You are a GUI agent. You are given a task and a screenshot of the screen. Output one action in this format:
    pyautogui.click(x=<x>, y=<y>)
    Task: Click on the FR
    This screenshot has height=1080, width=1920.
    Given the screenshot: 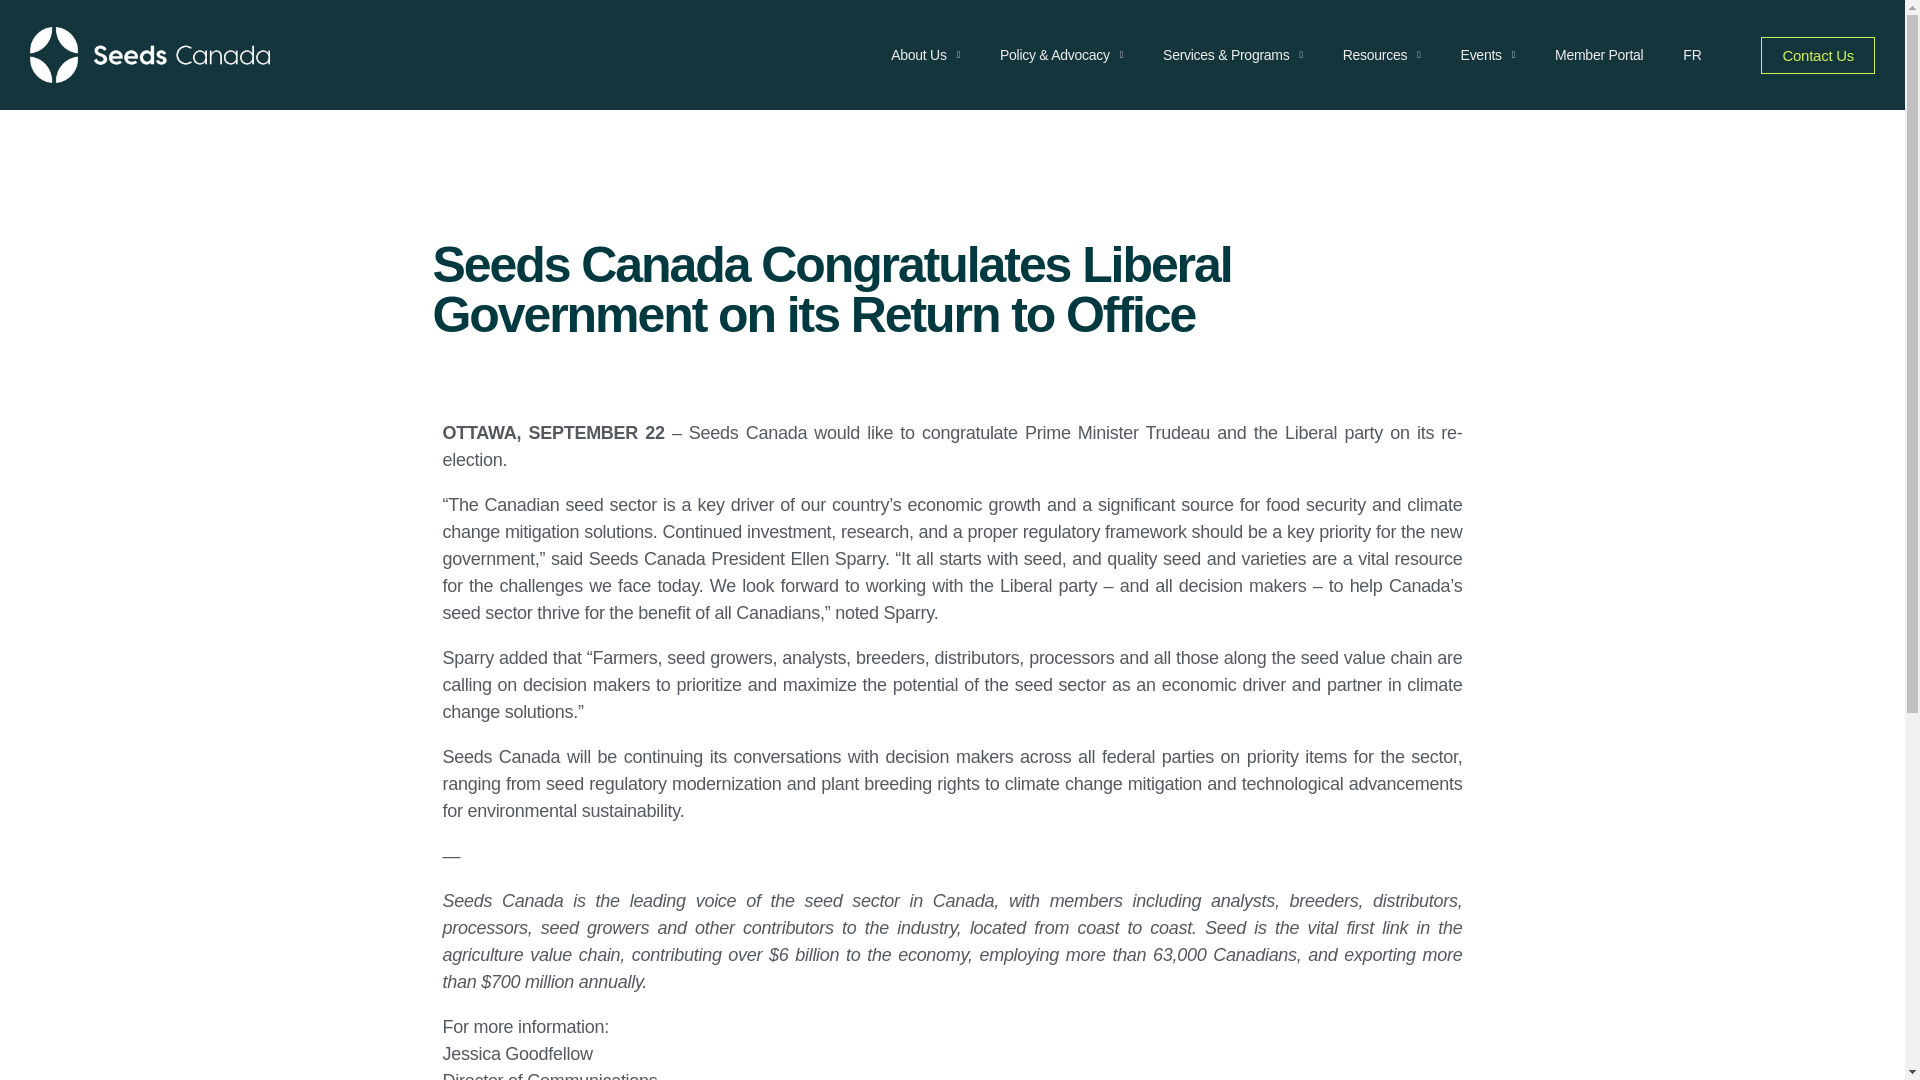 What is the action you would take?
    pyautogui.click(x=1691, y=54)
    